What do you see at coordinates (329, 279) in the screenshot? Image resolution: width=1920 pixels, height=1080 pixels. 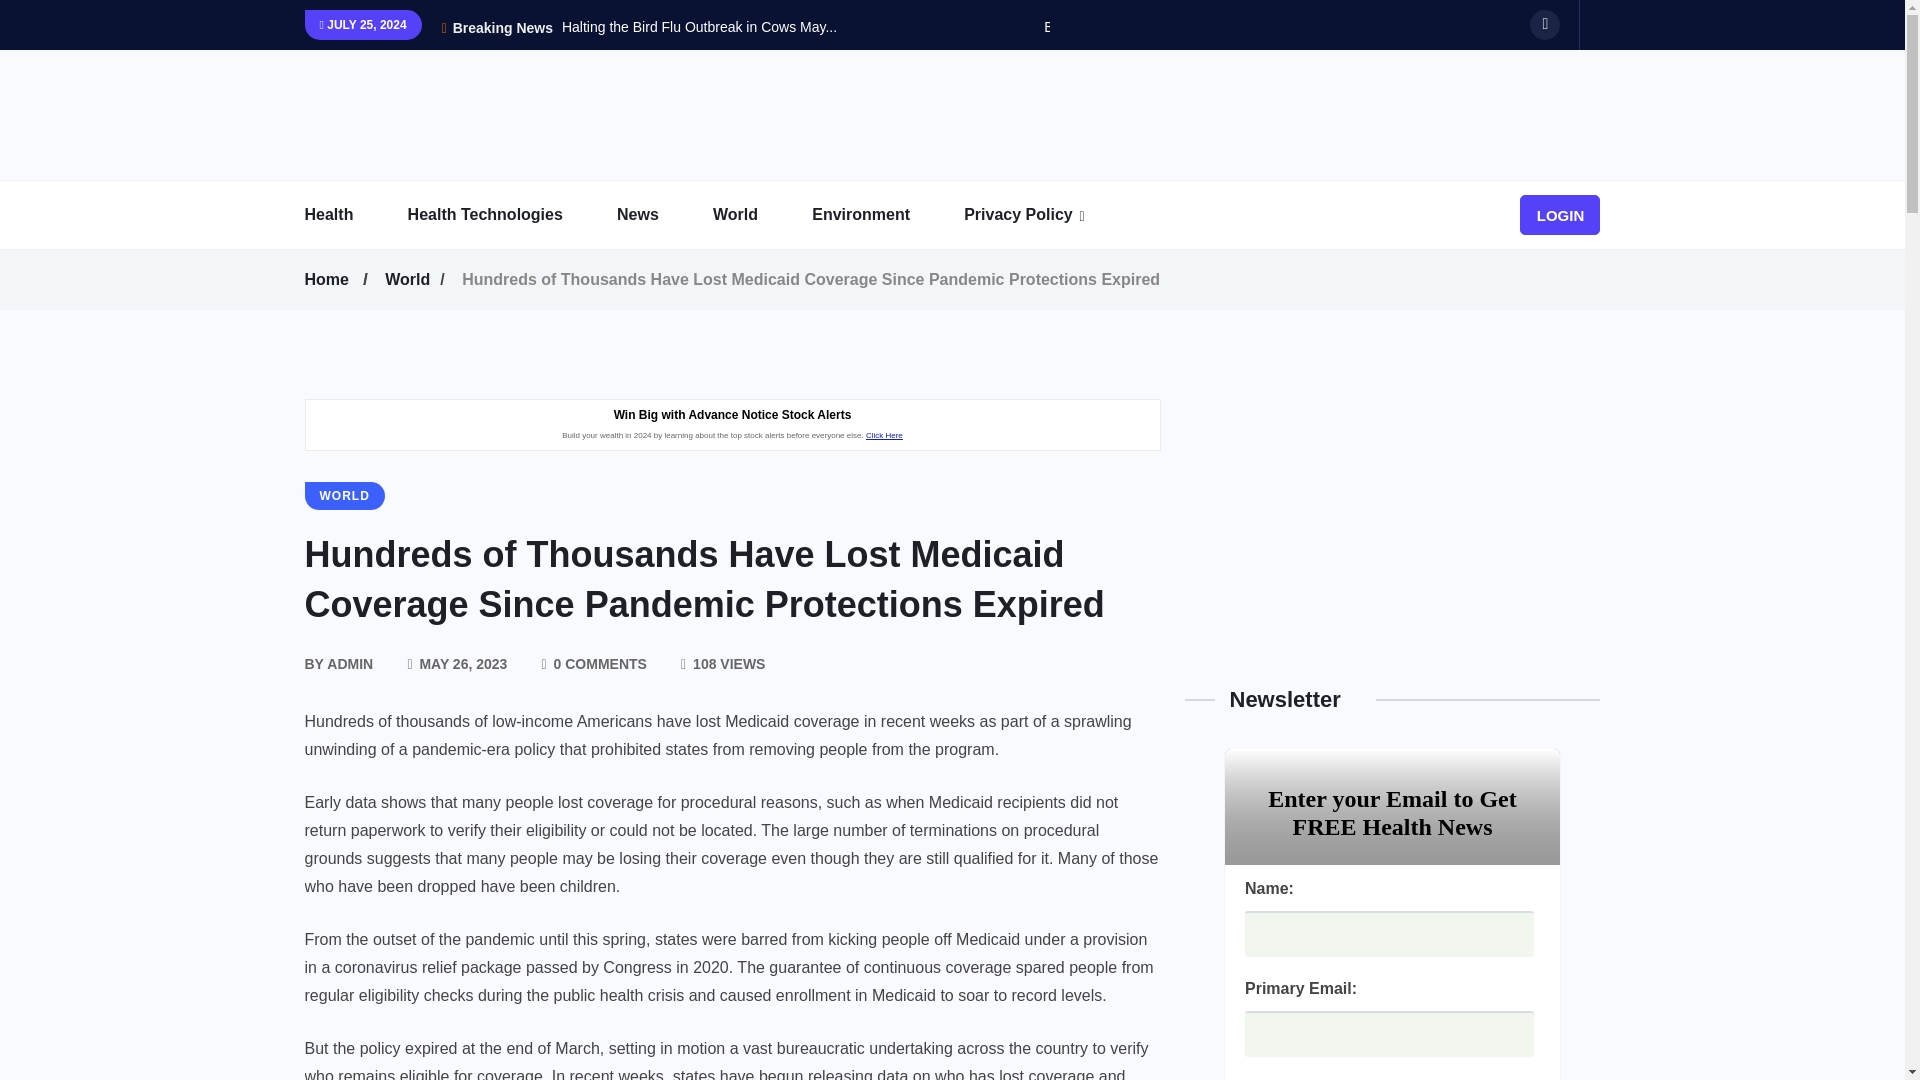 I see `Home` at bounding box center [329, 279].